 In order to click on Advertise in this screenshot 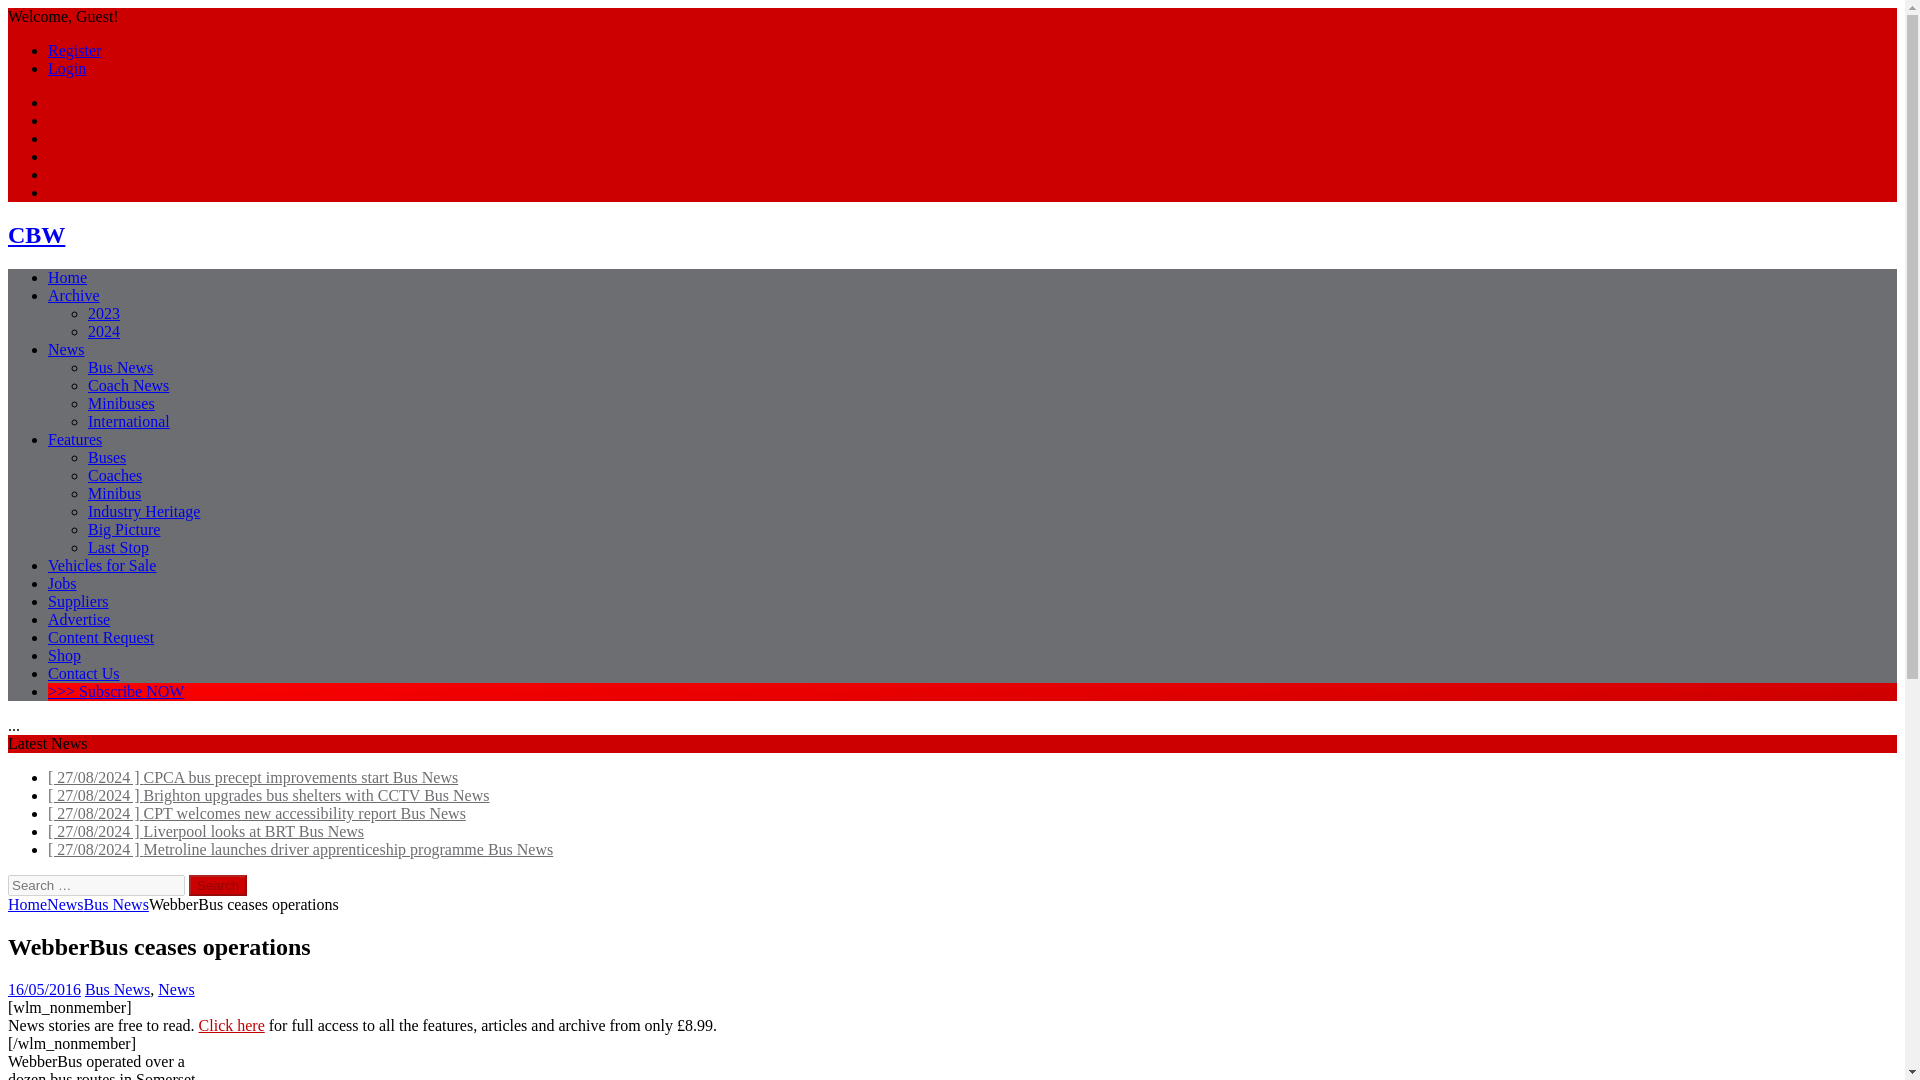, I will do `click(78, 619)`.